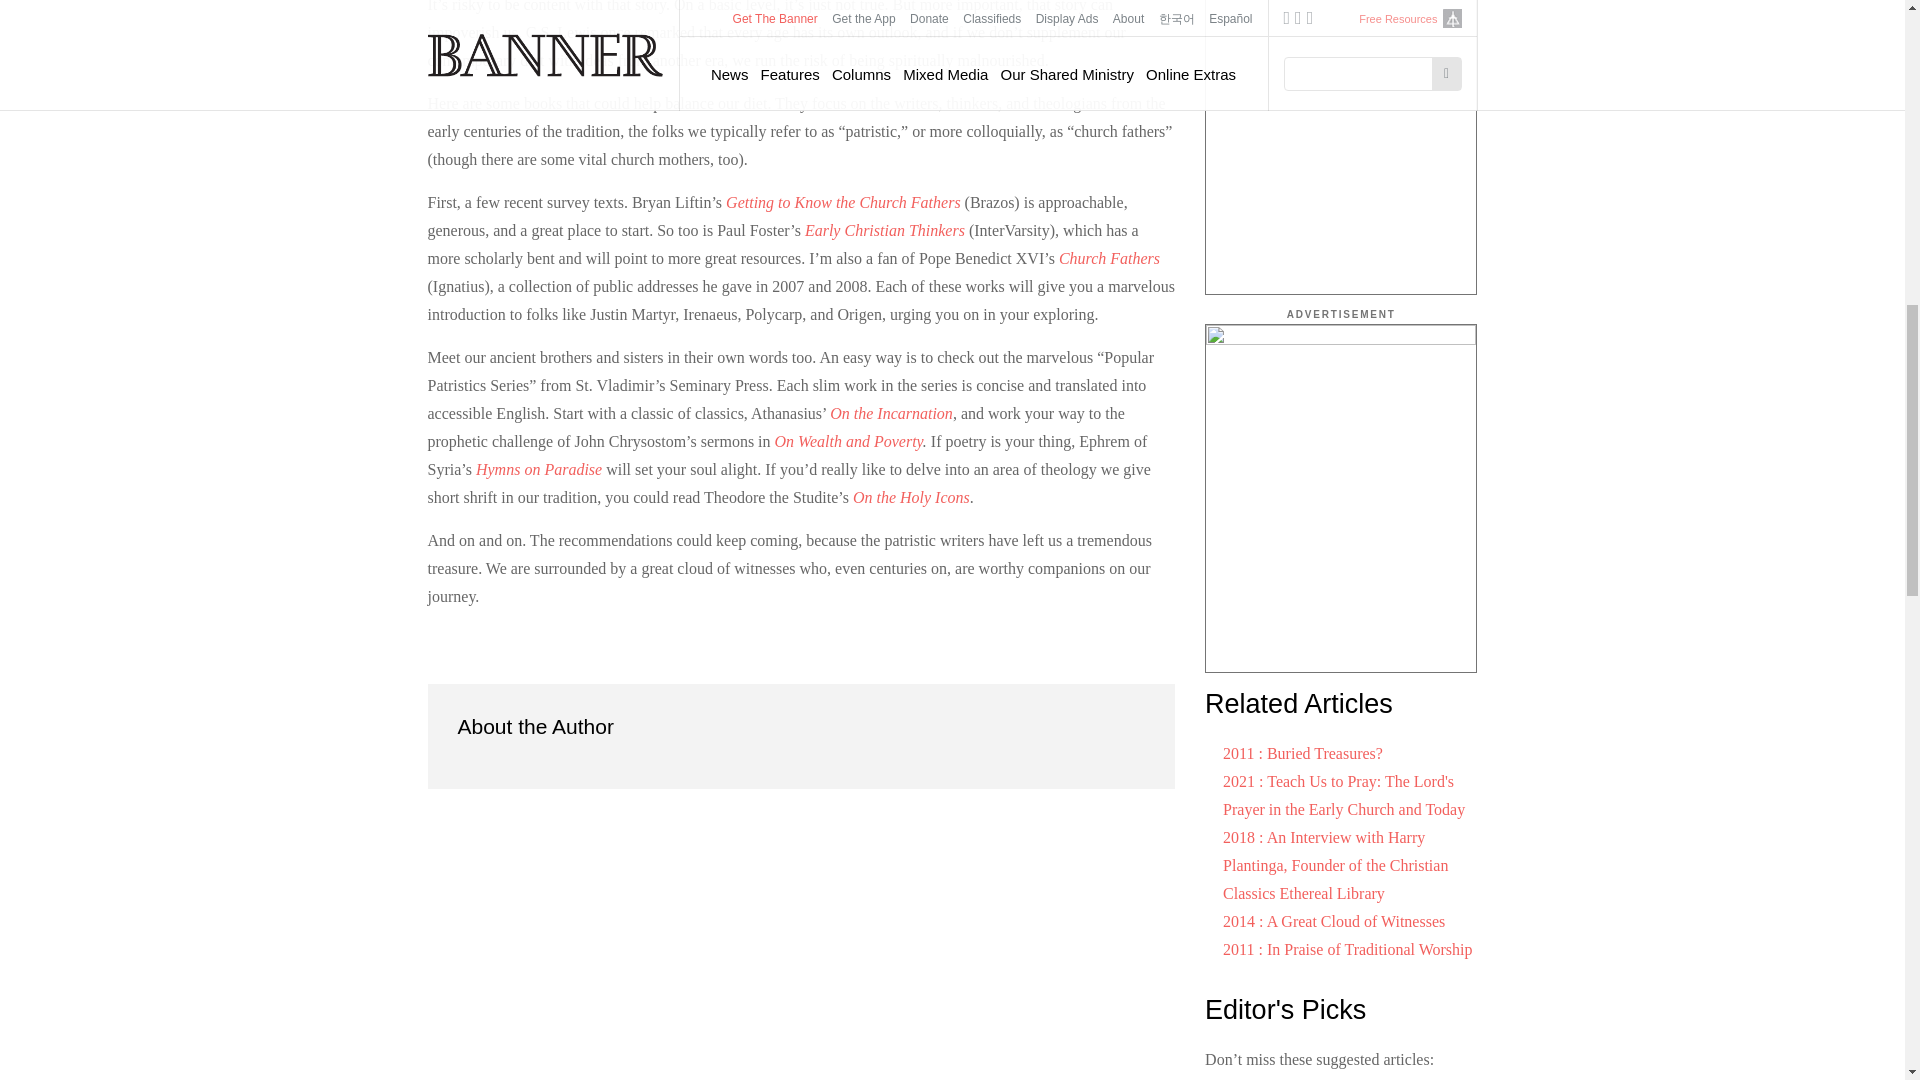 The width and height of the screenshot is (1920, 1080). What do you see at coordinates (910, 498) in the screenshot?
I see `On the Holy Icons` at bounding box center [910, 498].